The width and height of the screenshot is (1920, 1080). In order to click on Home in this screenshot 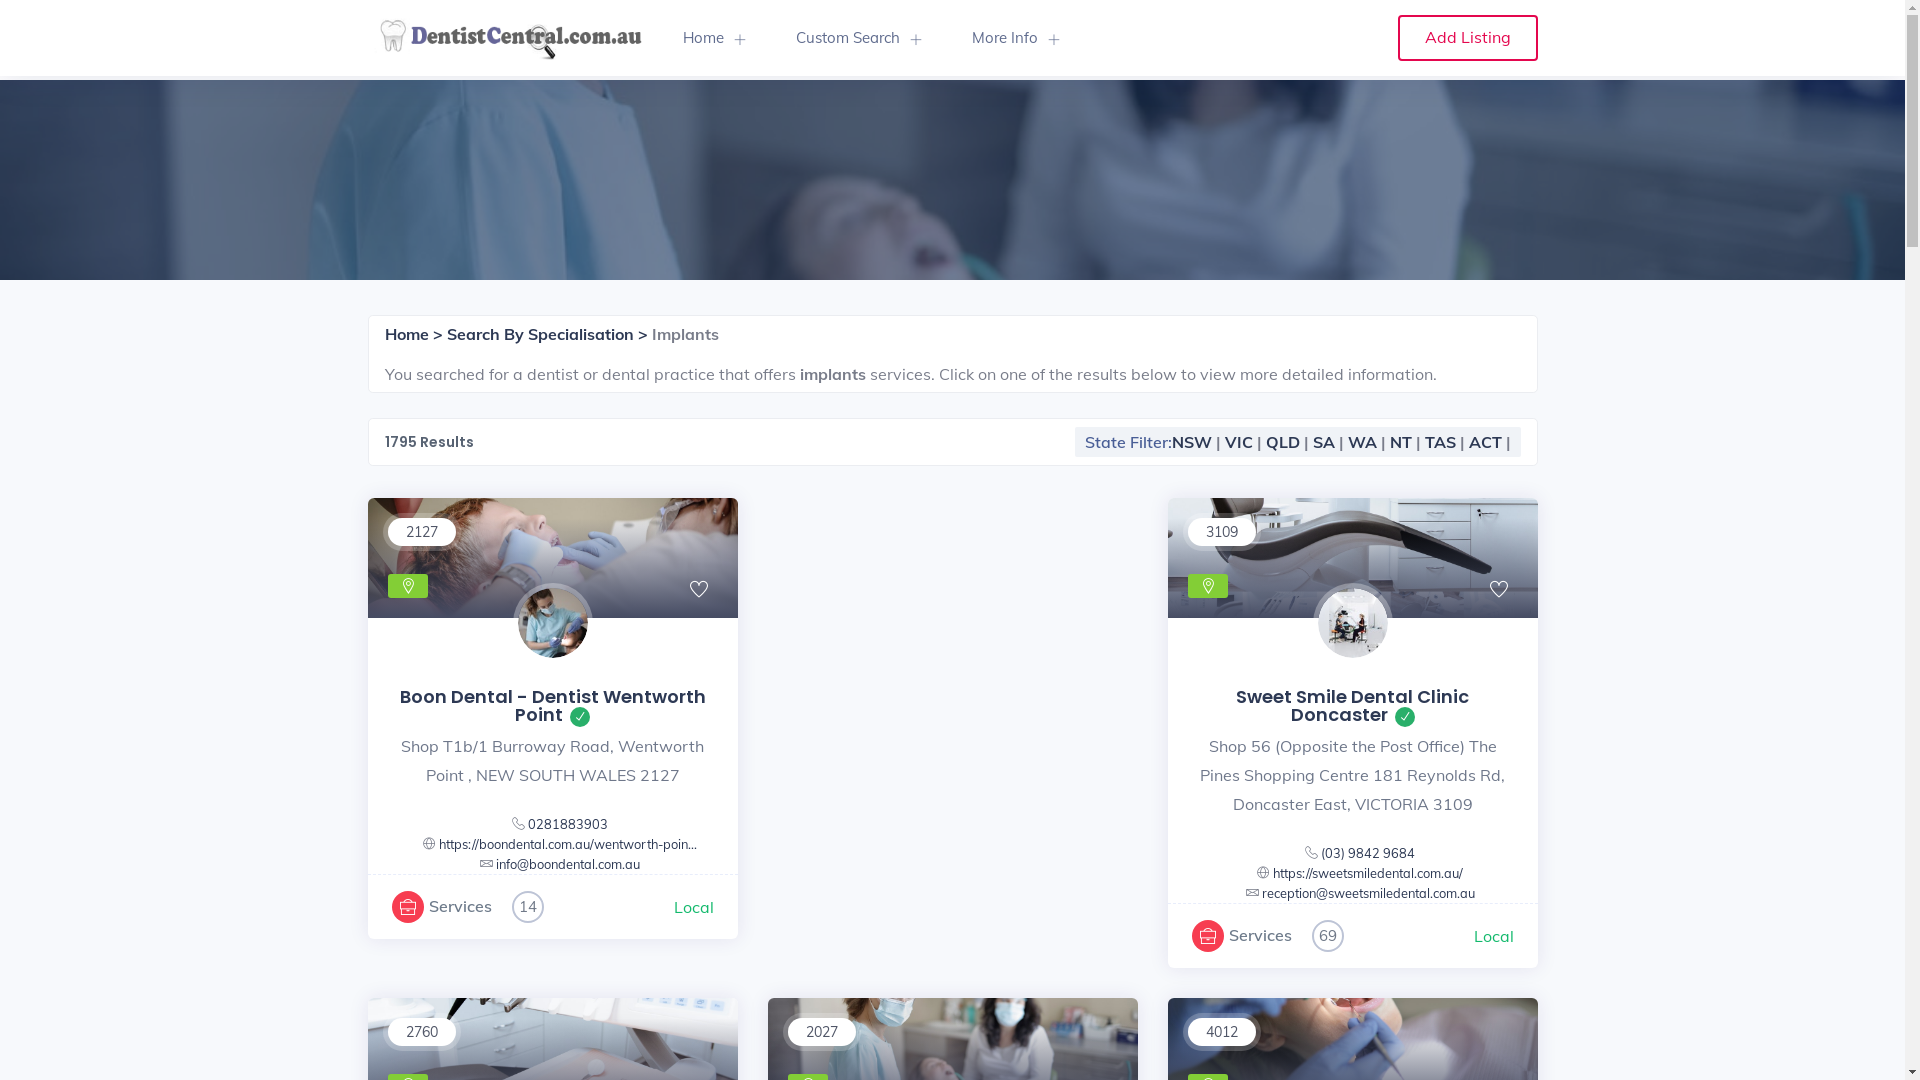, I will do `click(714, 38)`.